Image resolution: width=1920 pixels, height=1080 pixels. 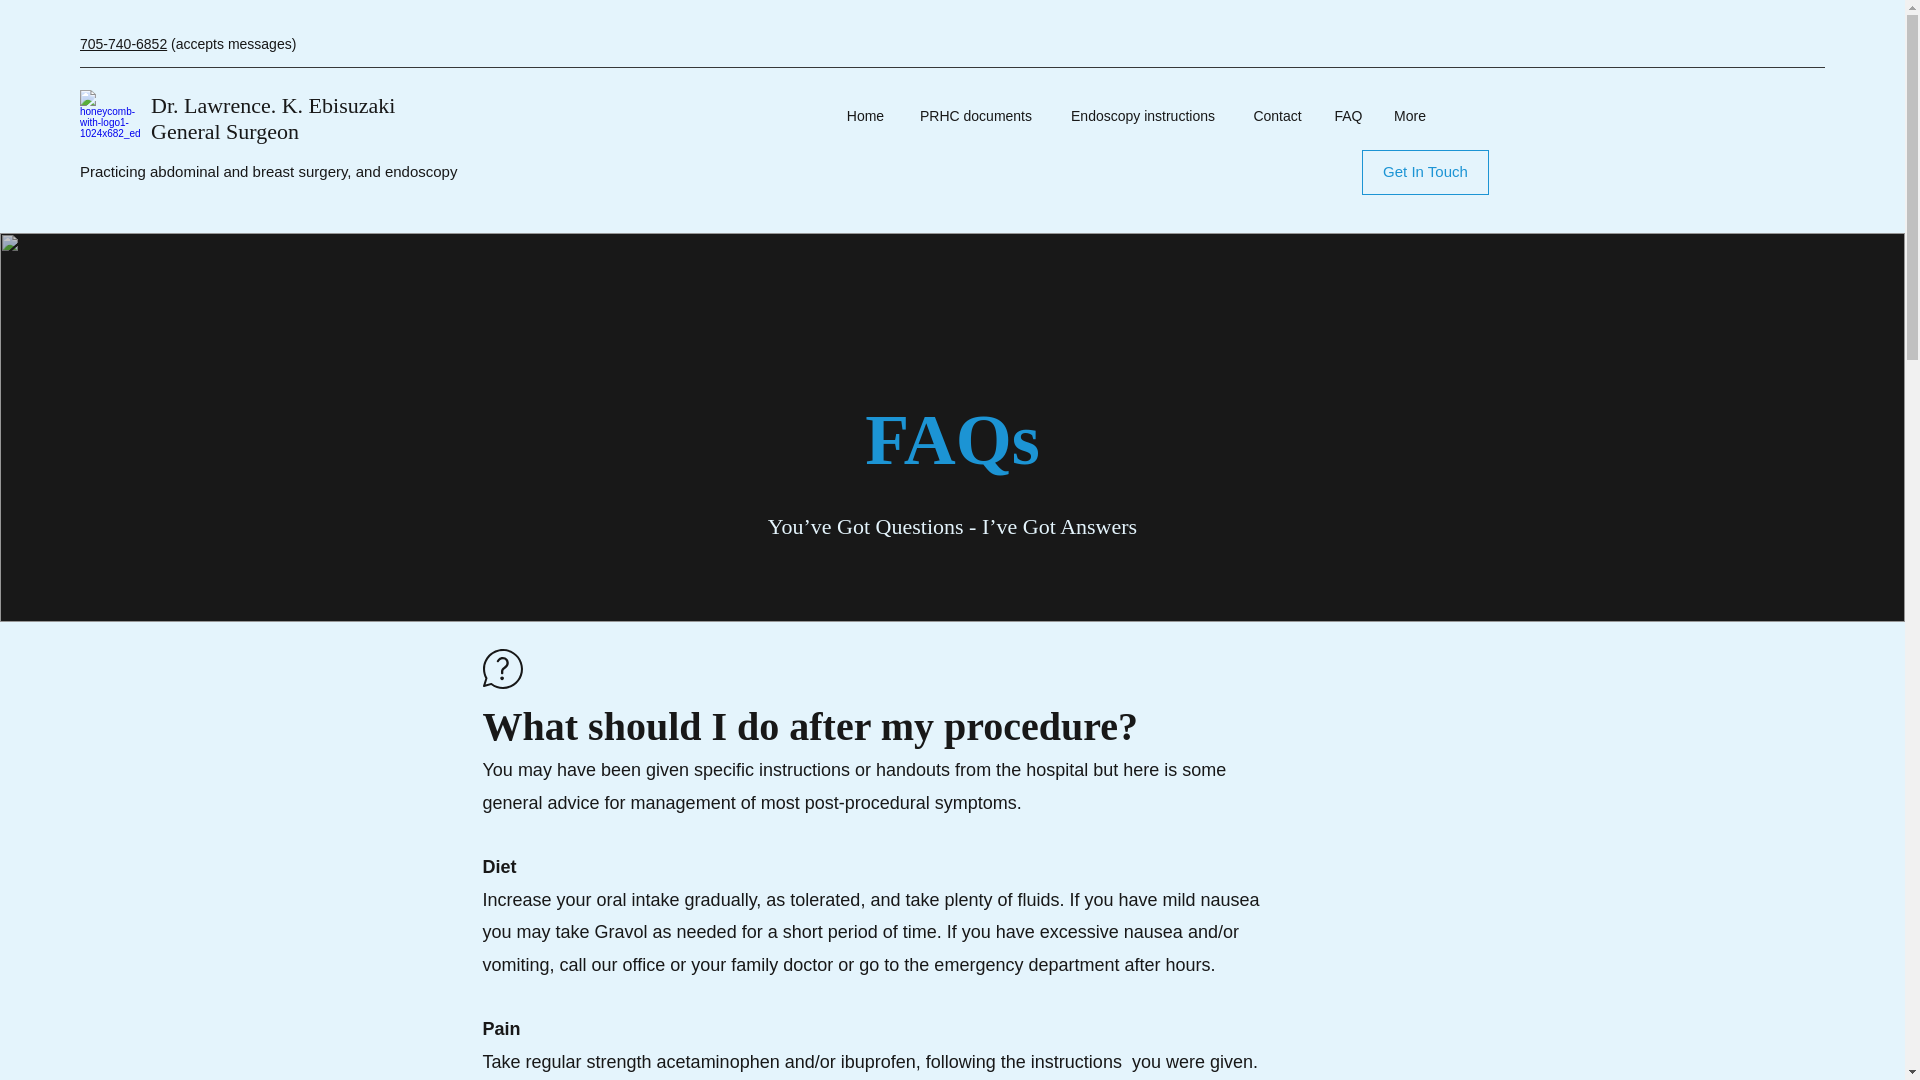 I want to click on Get In Touch, so click(x=1425, y=172).